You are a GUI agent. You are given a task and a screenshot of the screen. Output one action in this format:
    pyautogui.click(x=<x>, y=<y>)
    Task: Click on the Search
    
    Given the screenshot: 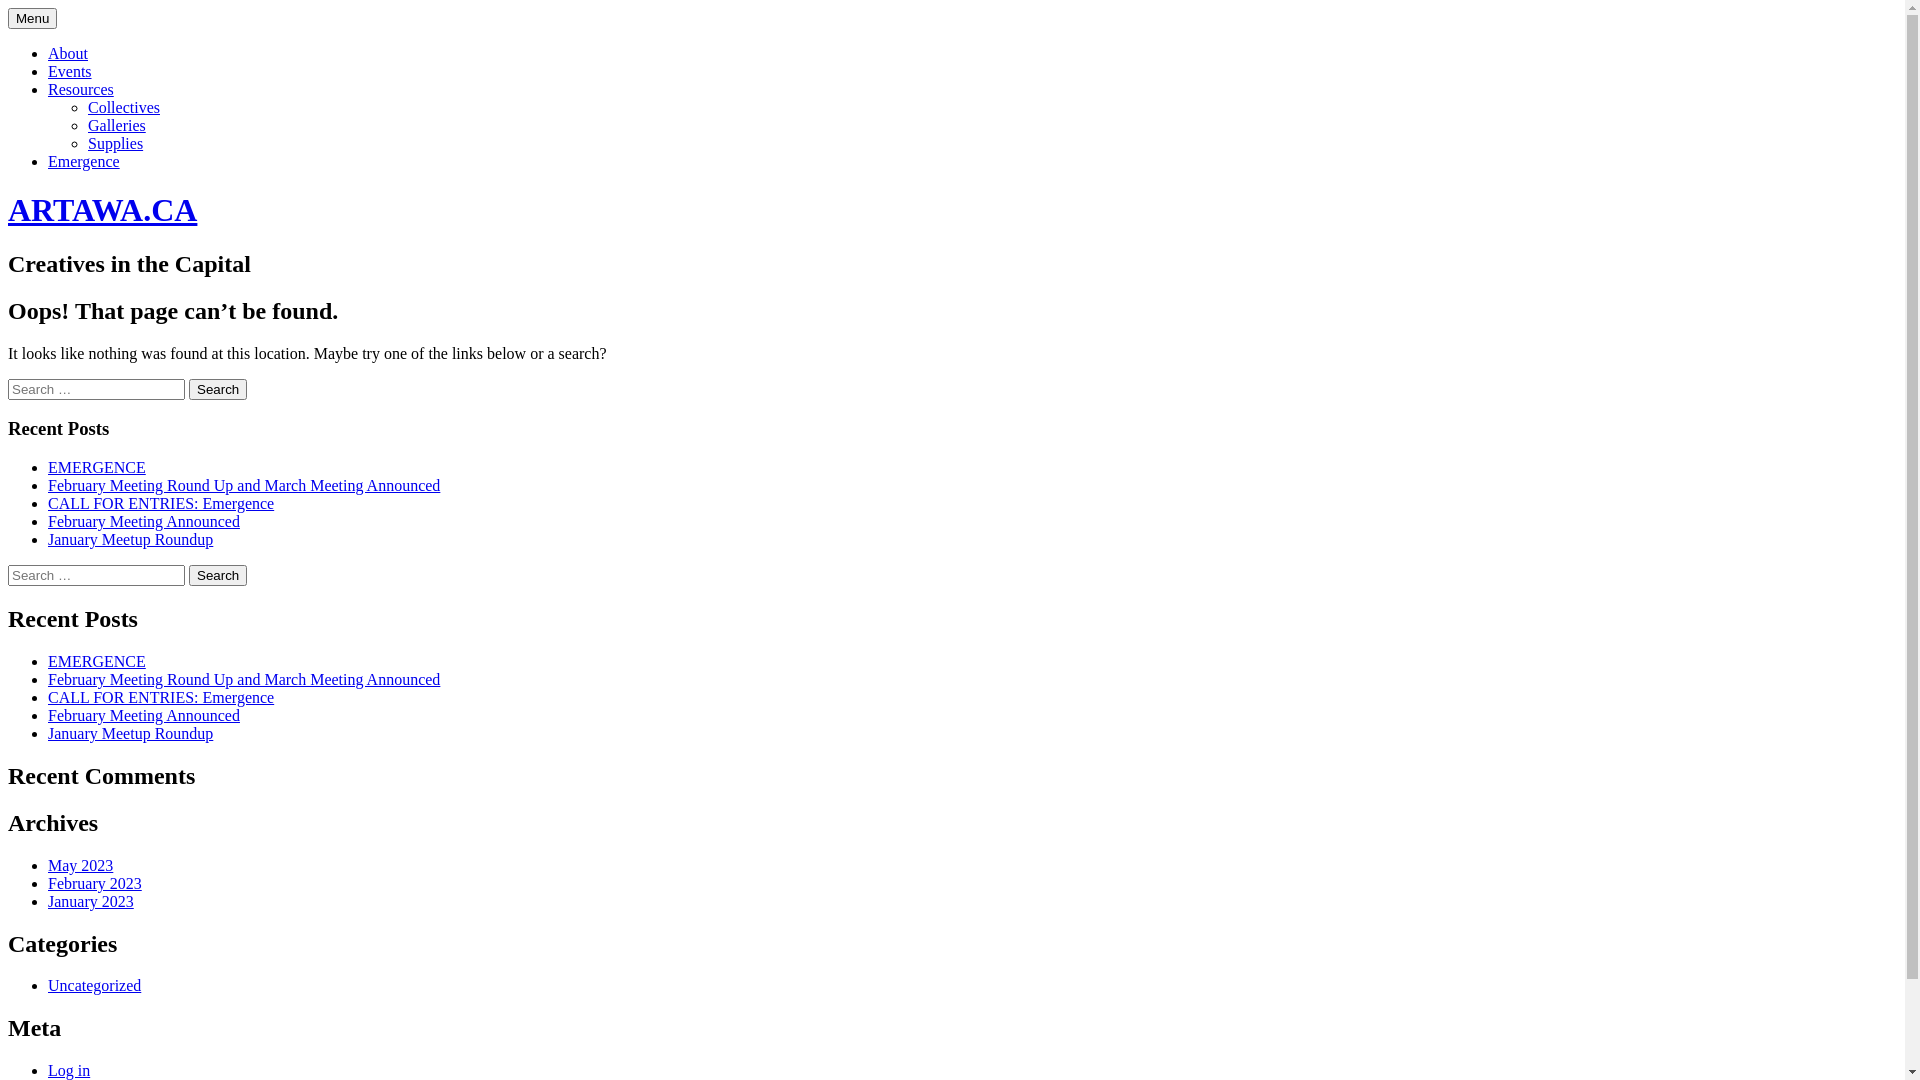 What is the action you would take?
    pyautogui.click(x=218, y=390)
    